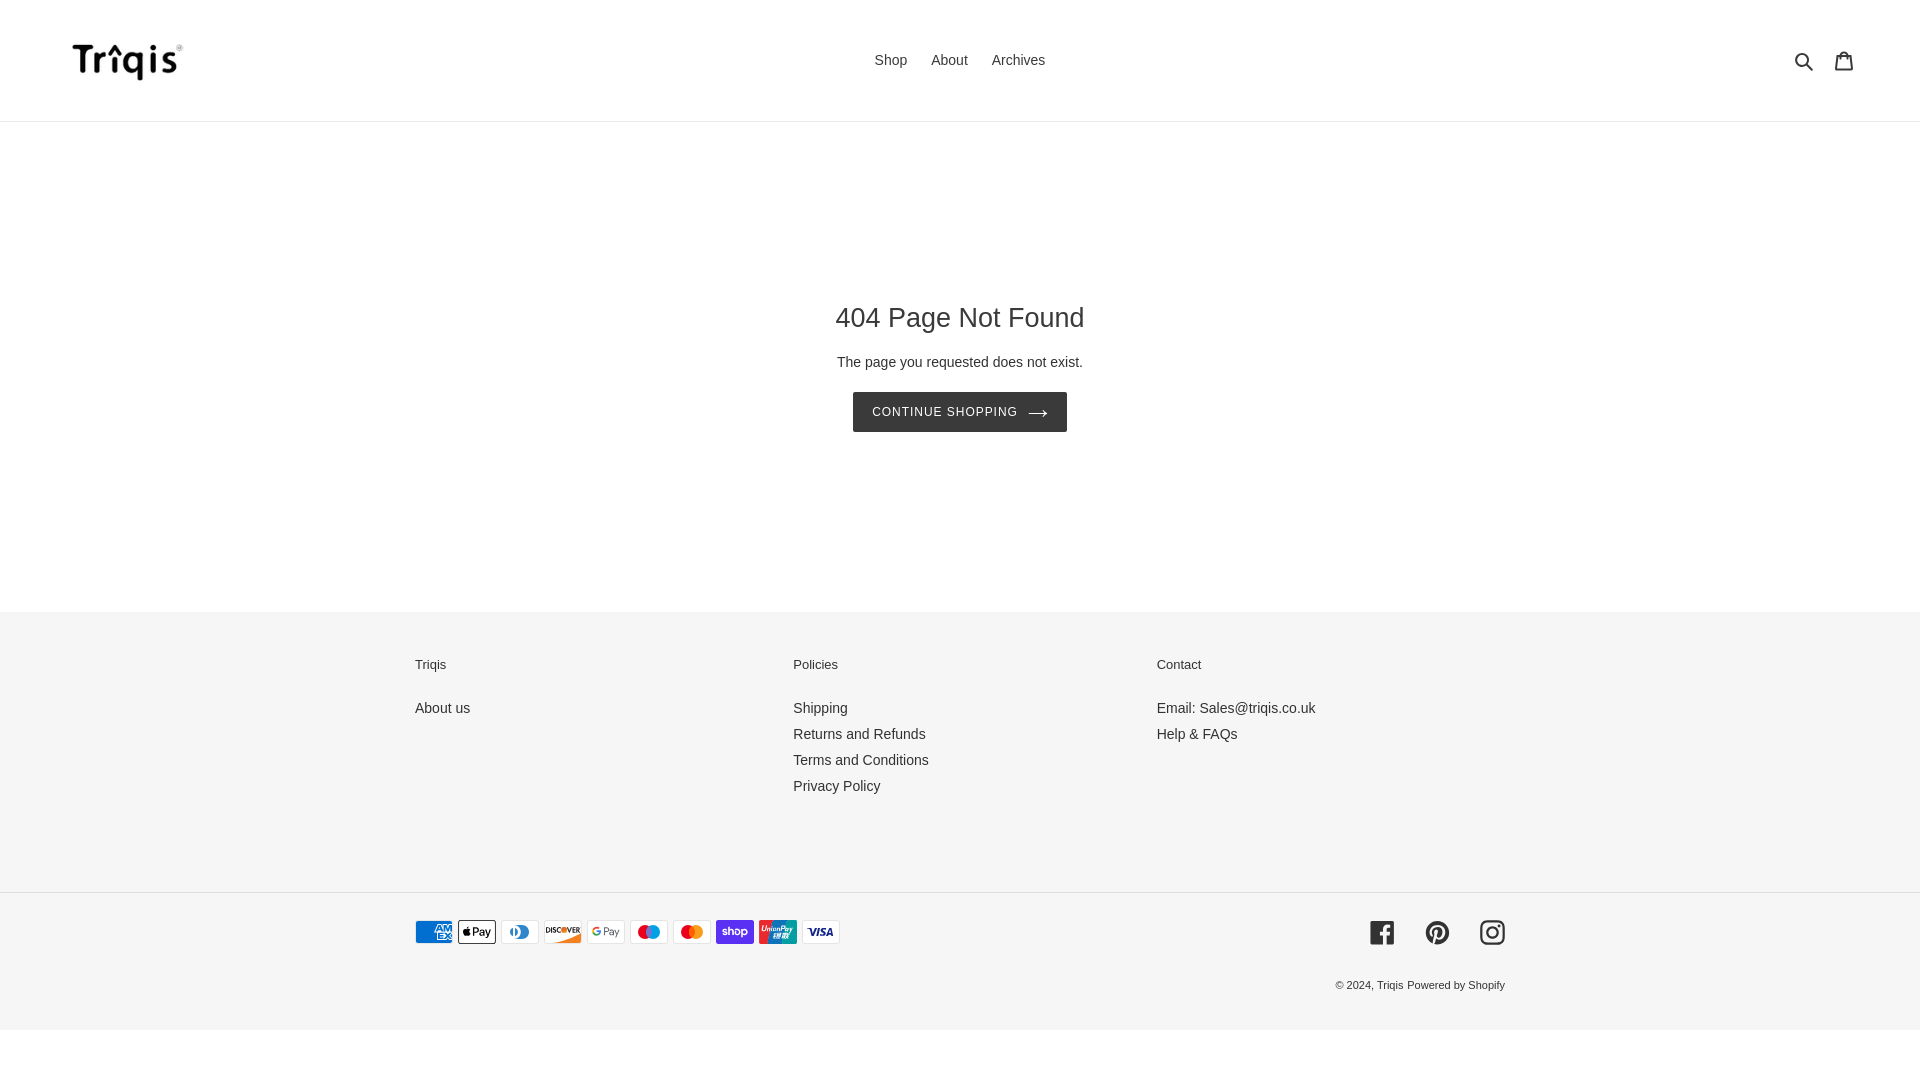 This screenshot has width=1920, height=1080. I want to click on Search, so click(1804, 60).